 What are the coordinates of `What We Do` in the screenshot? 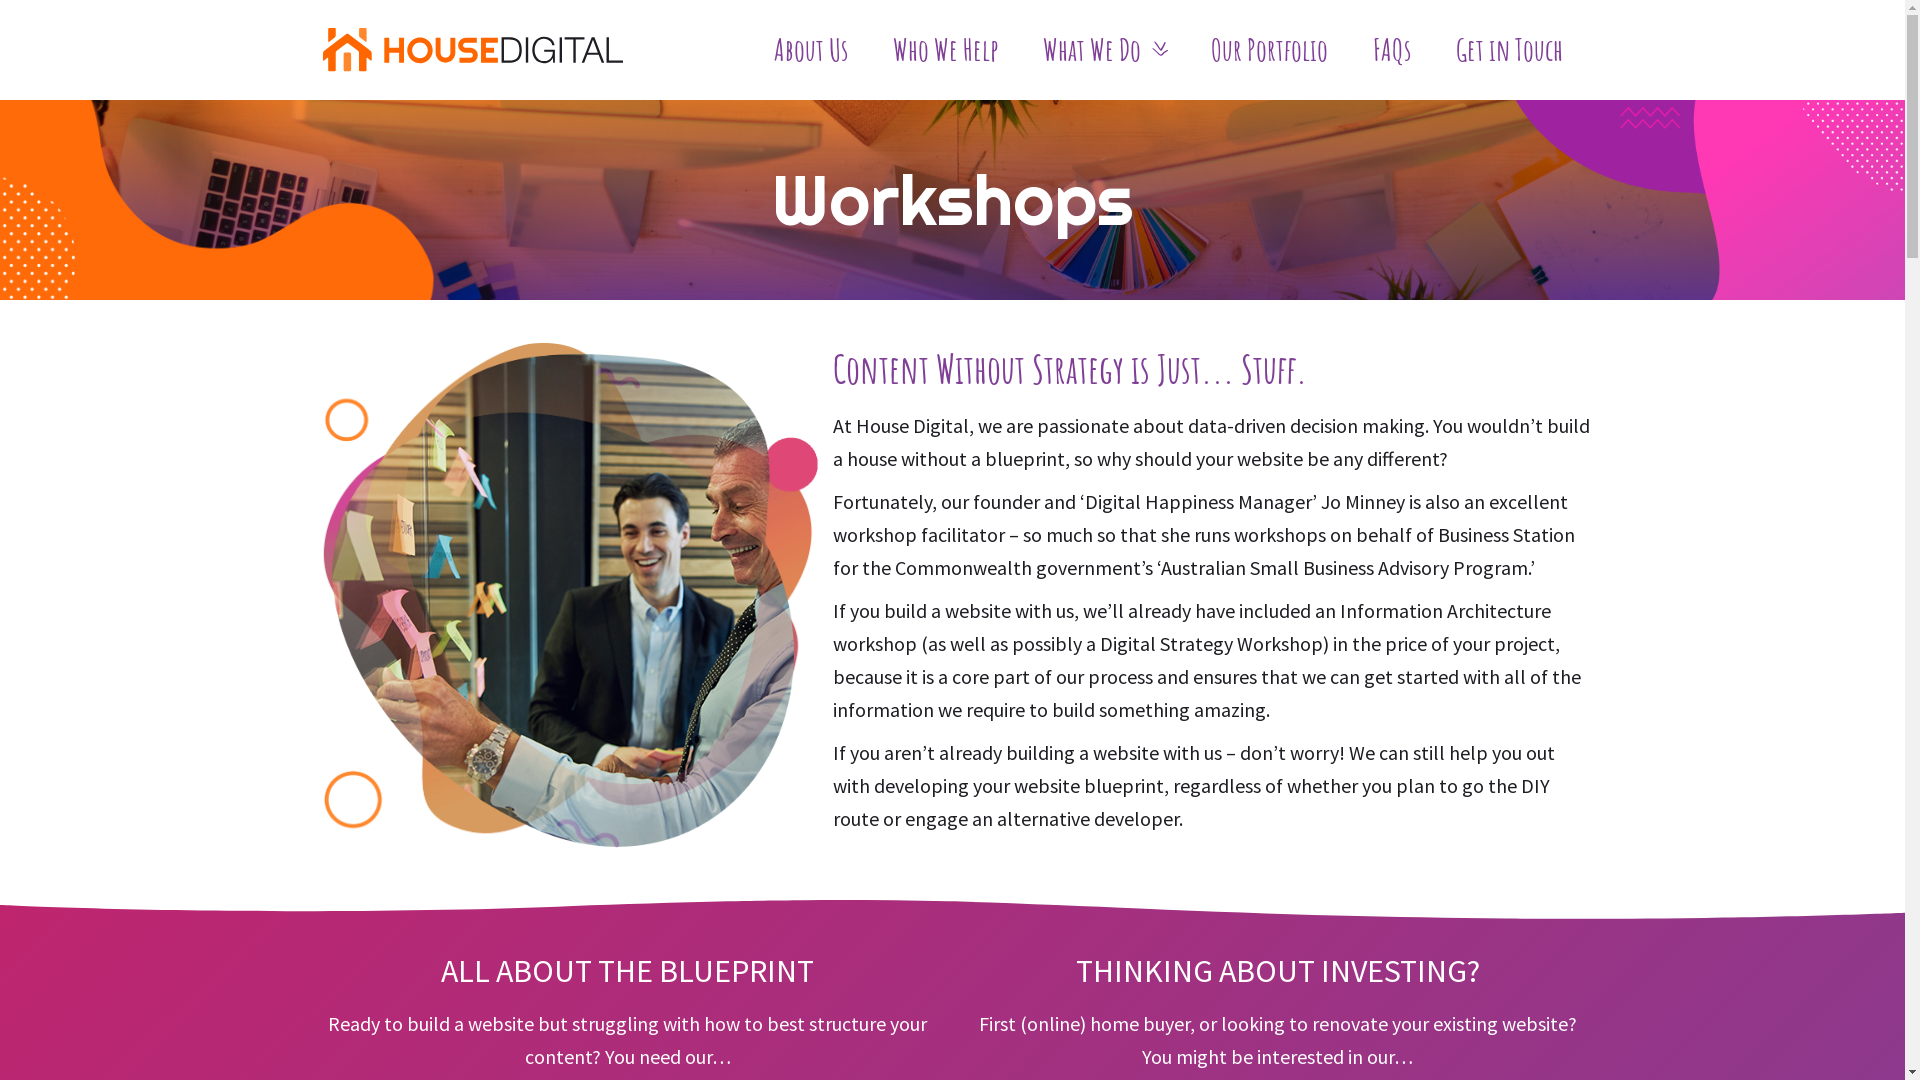 It's located at (1104, 50).